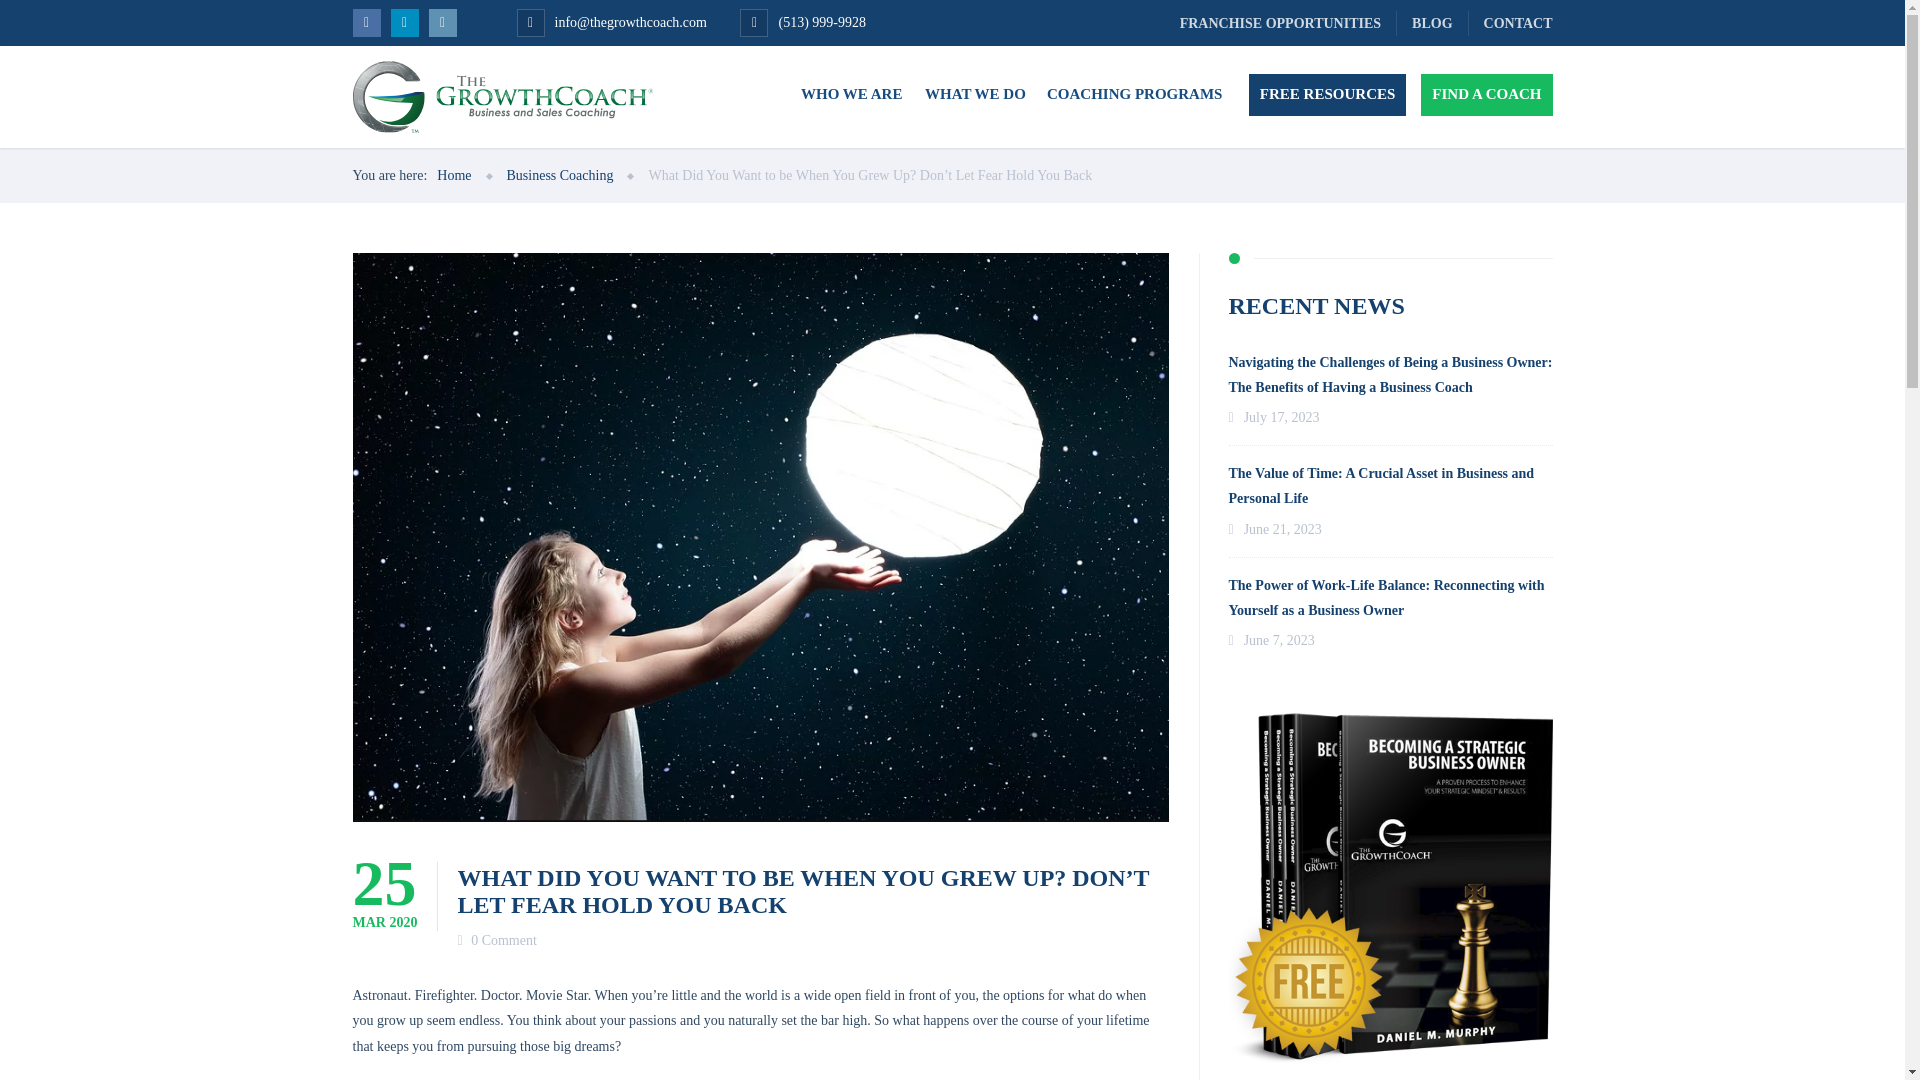 The height and width of the screenshot is (1080, 1920). Describe the element at coordinates (1510, 22) in the screenshot. I see `CONTACT` at that location.